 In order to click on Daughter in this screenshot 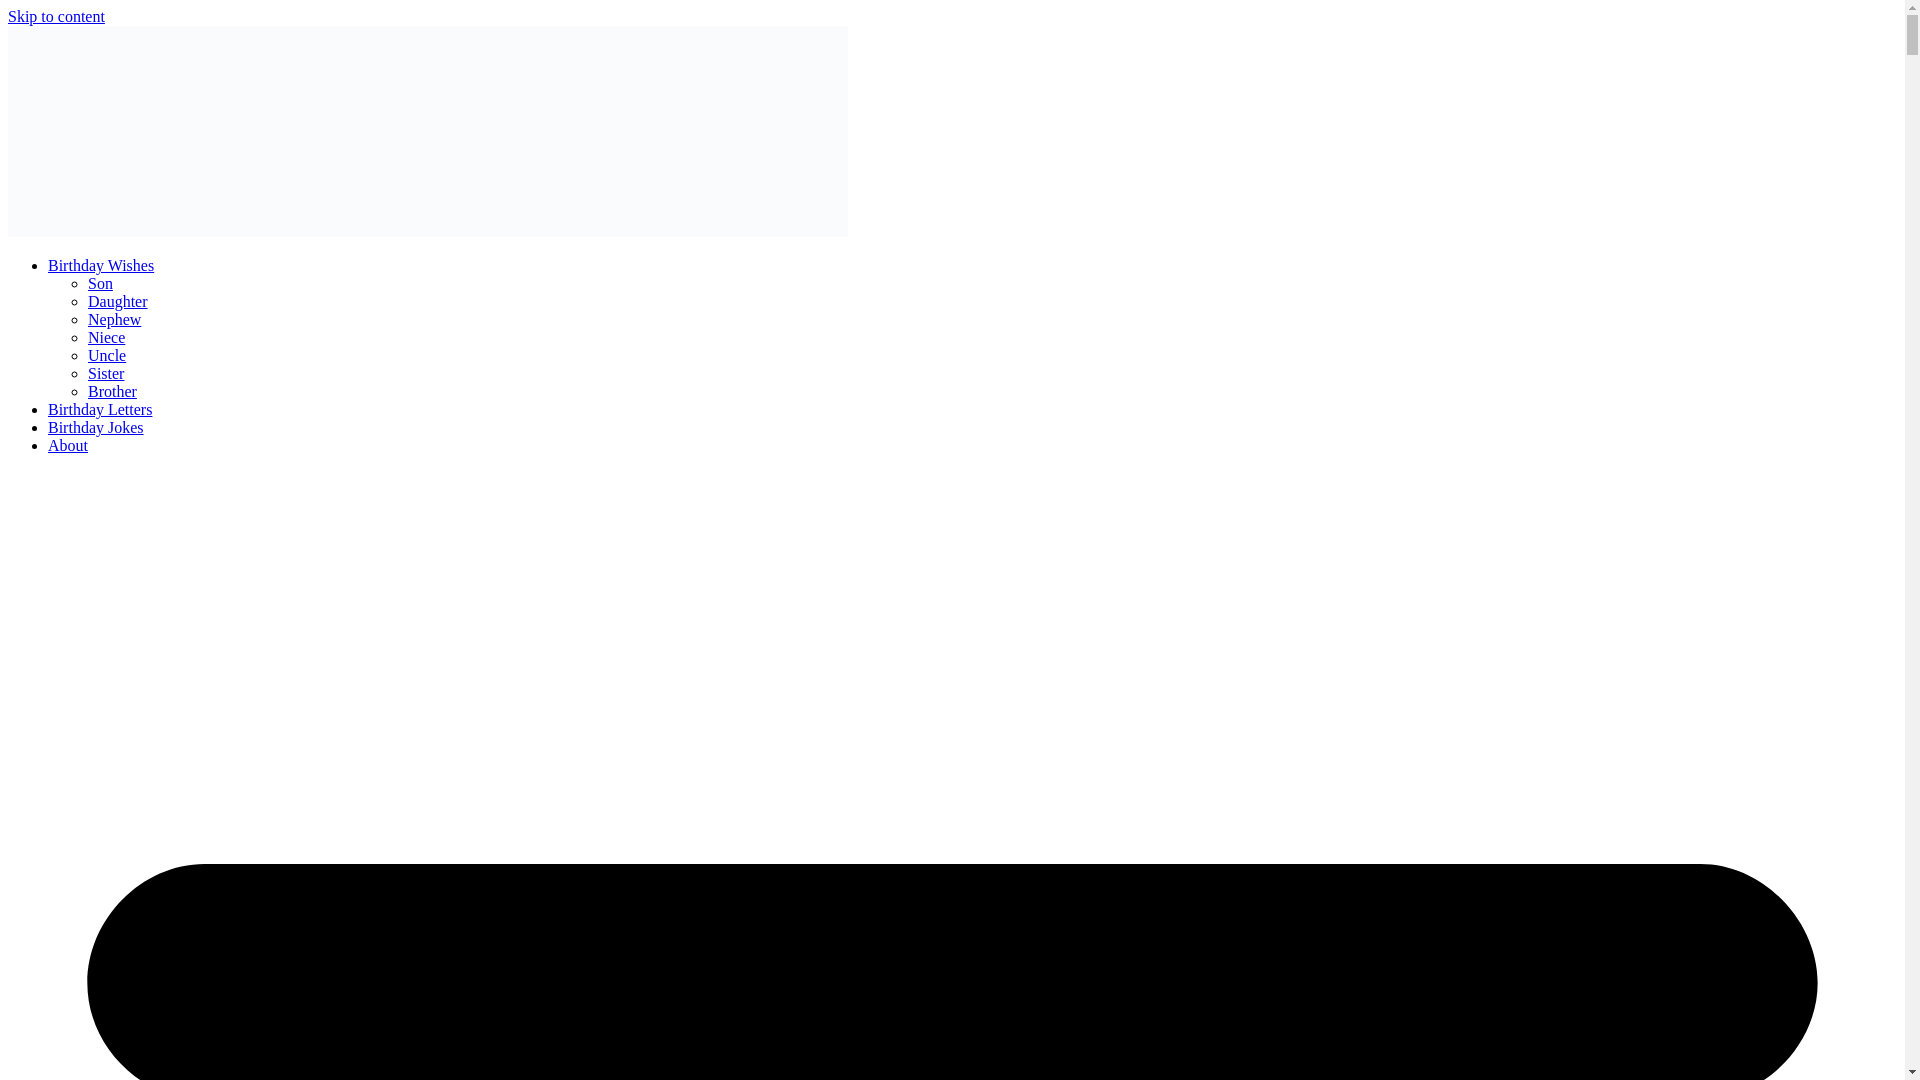, I will do `click(118, 300)`.